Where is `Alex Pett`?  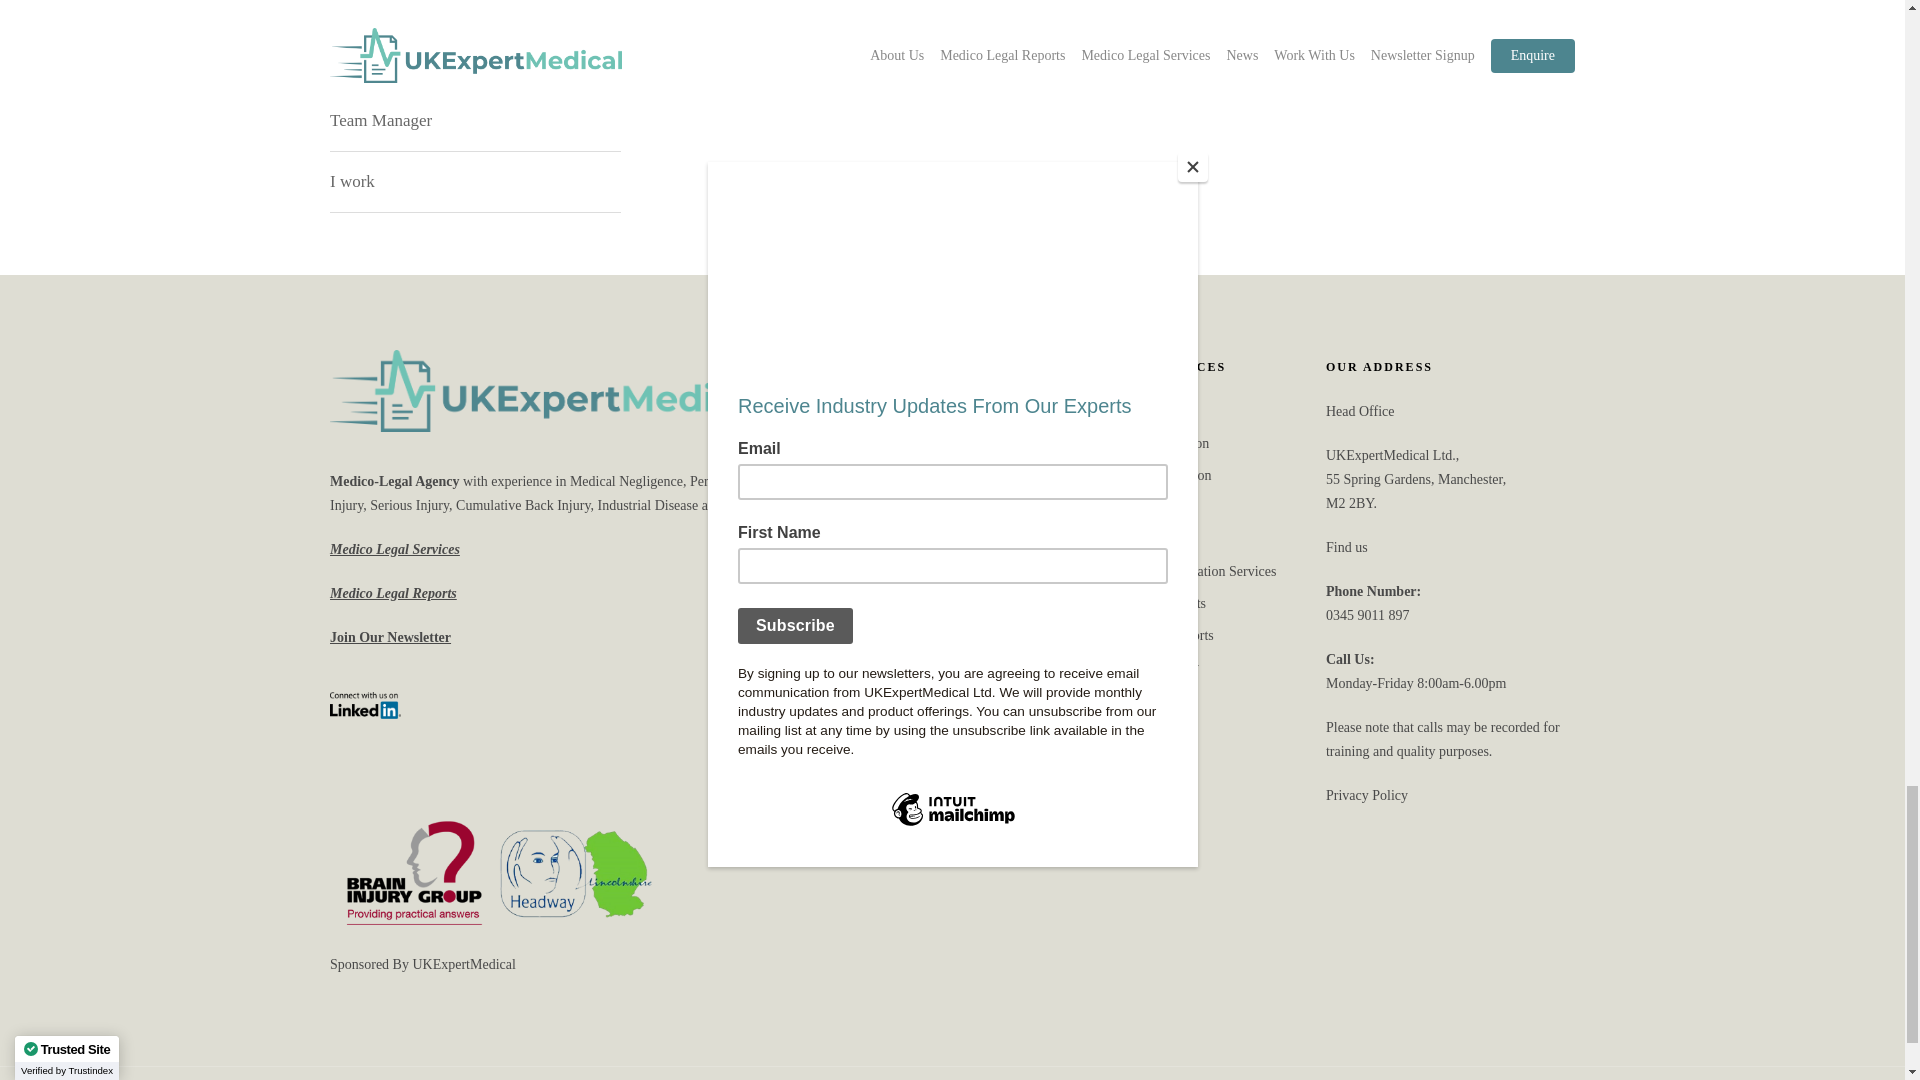 Alex Pett is located at coordinates (475, 23).